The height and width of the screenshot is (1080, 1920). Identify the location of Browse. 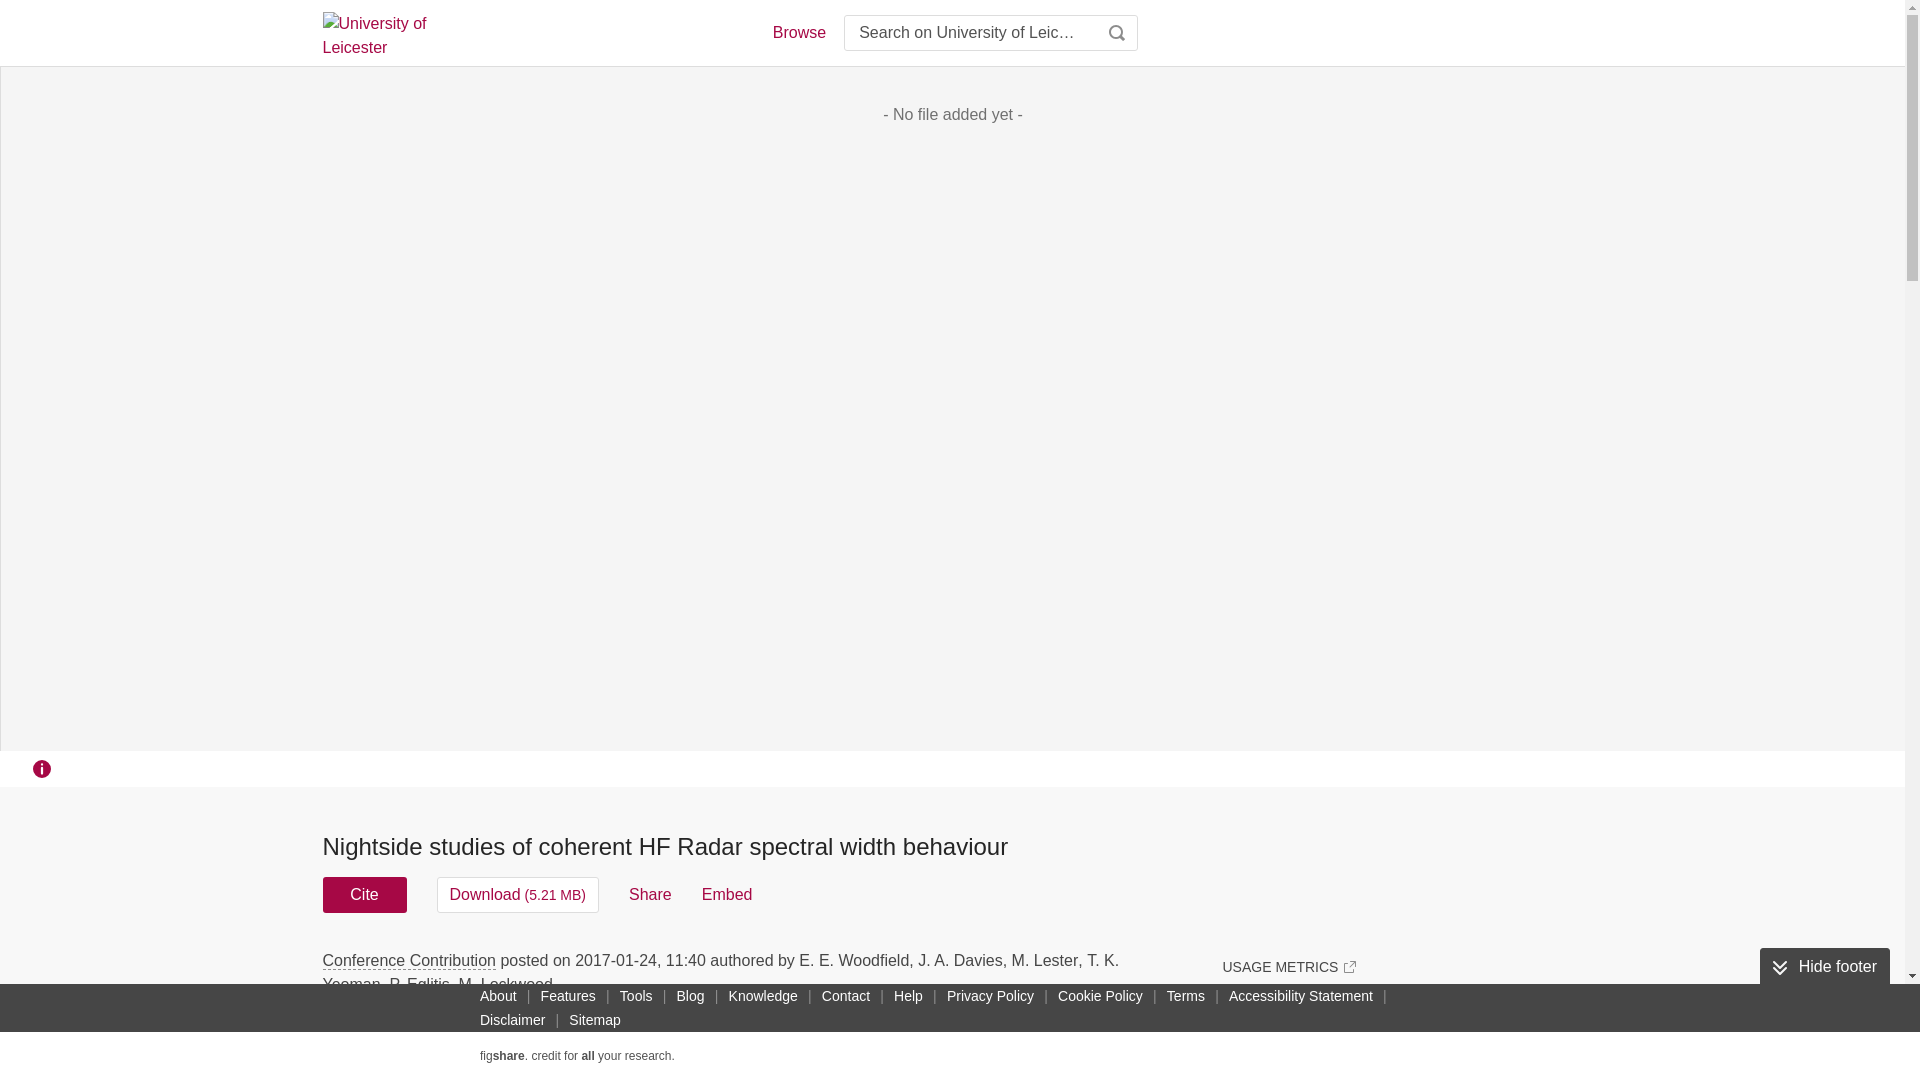
(798, 32).